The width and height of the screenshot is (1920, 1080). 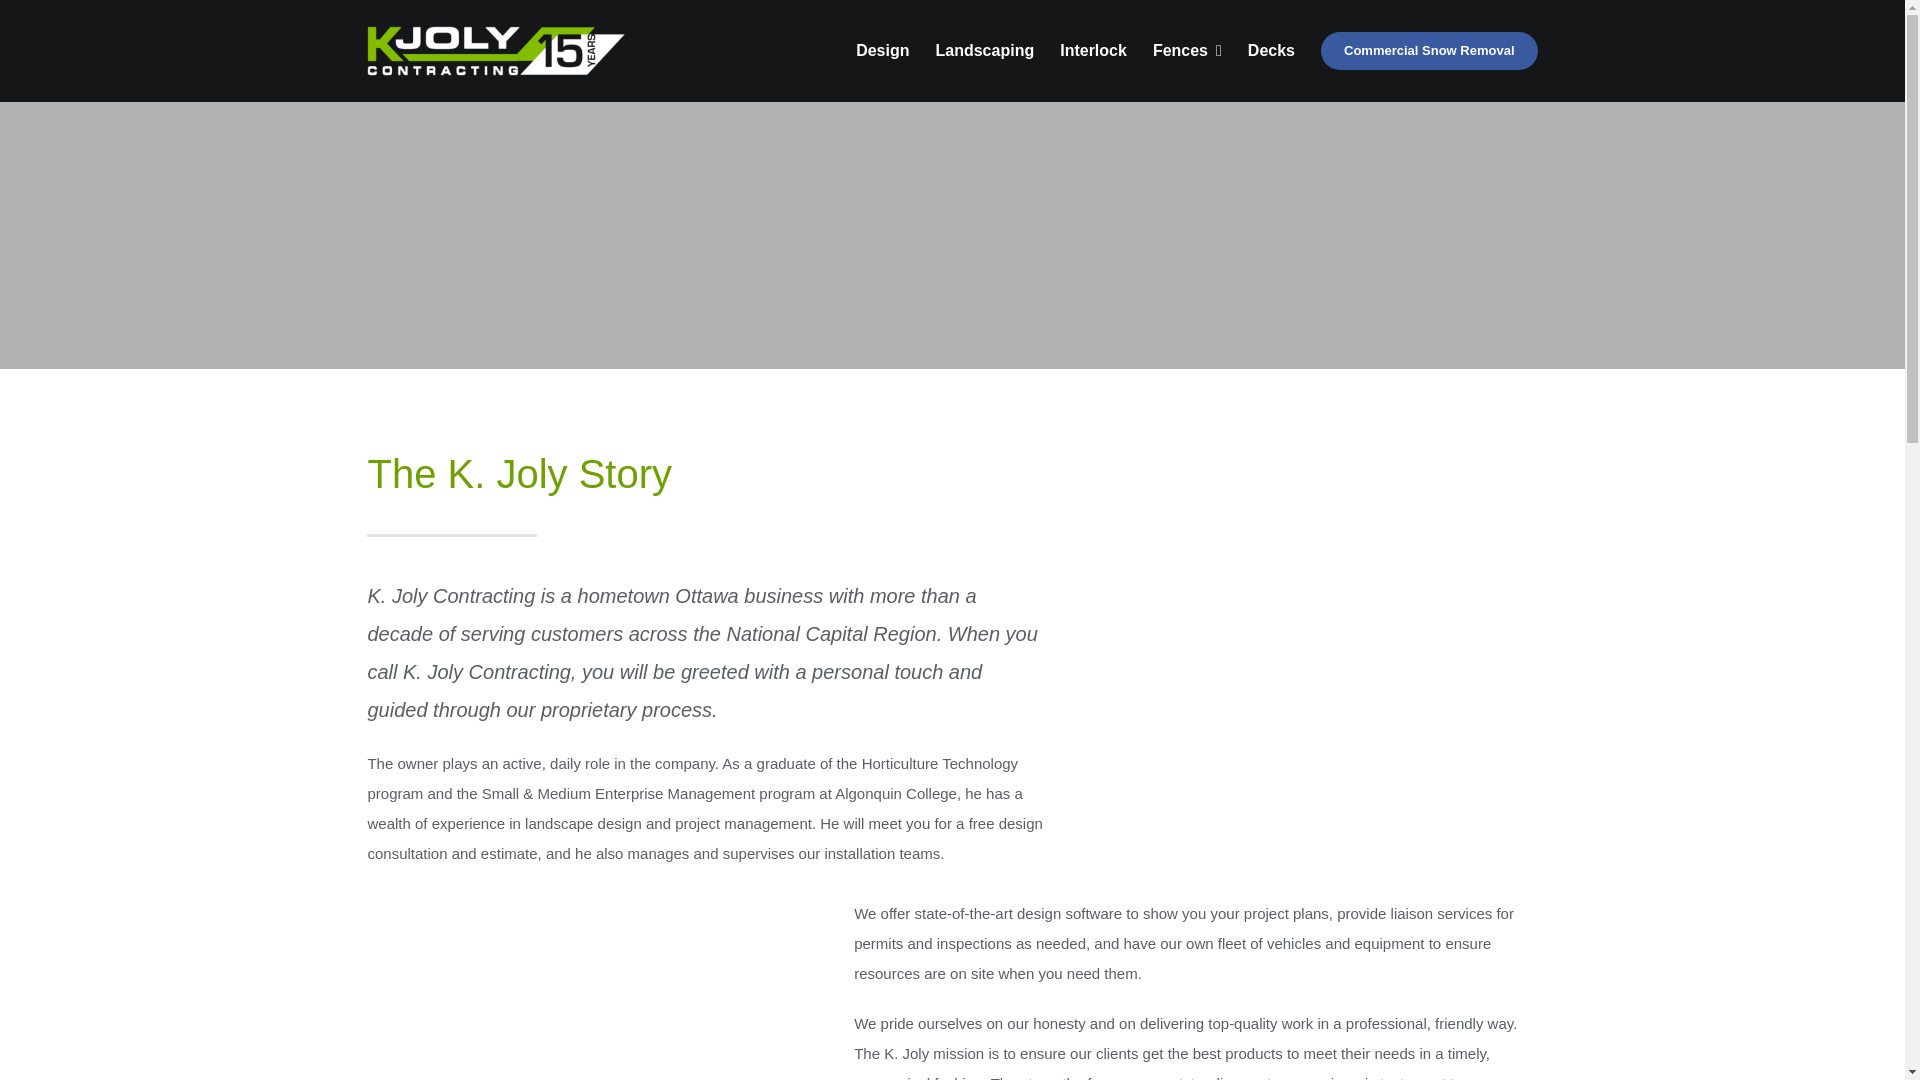 I want to click on Fences, so click(x=1187, y=50).